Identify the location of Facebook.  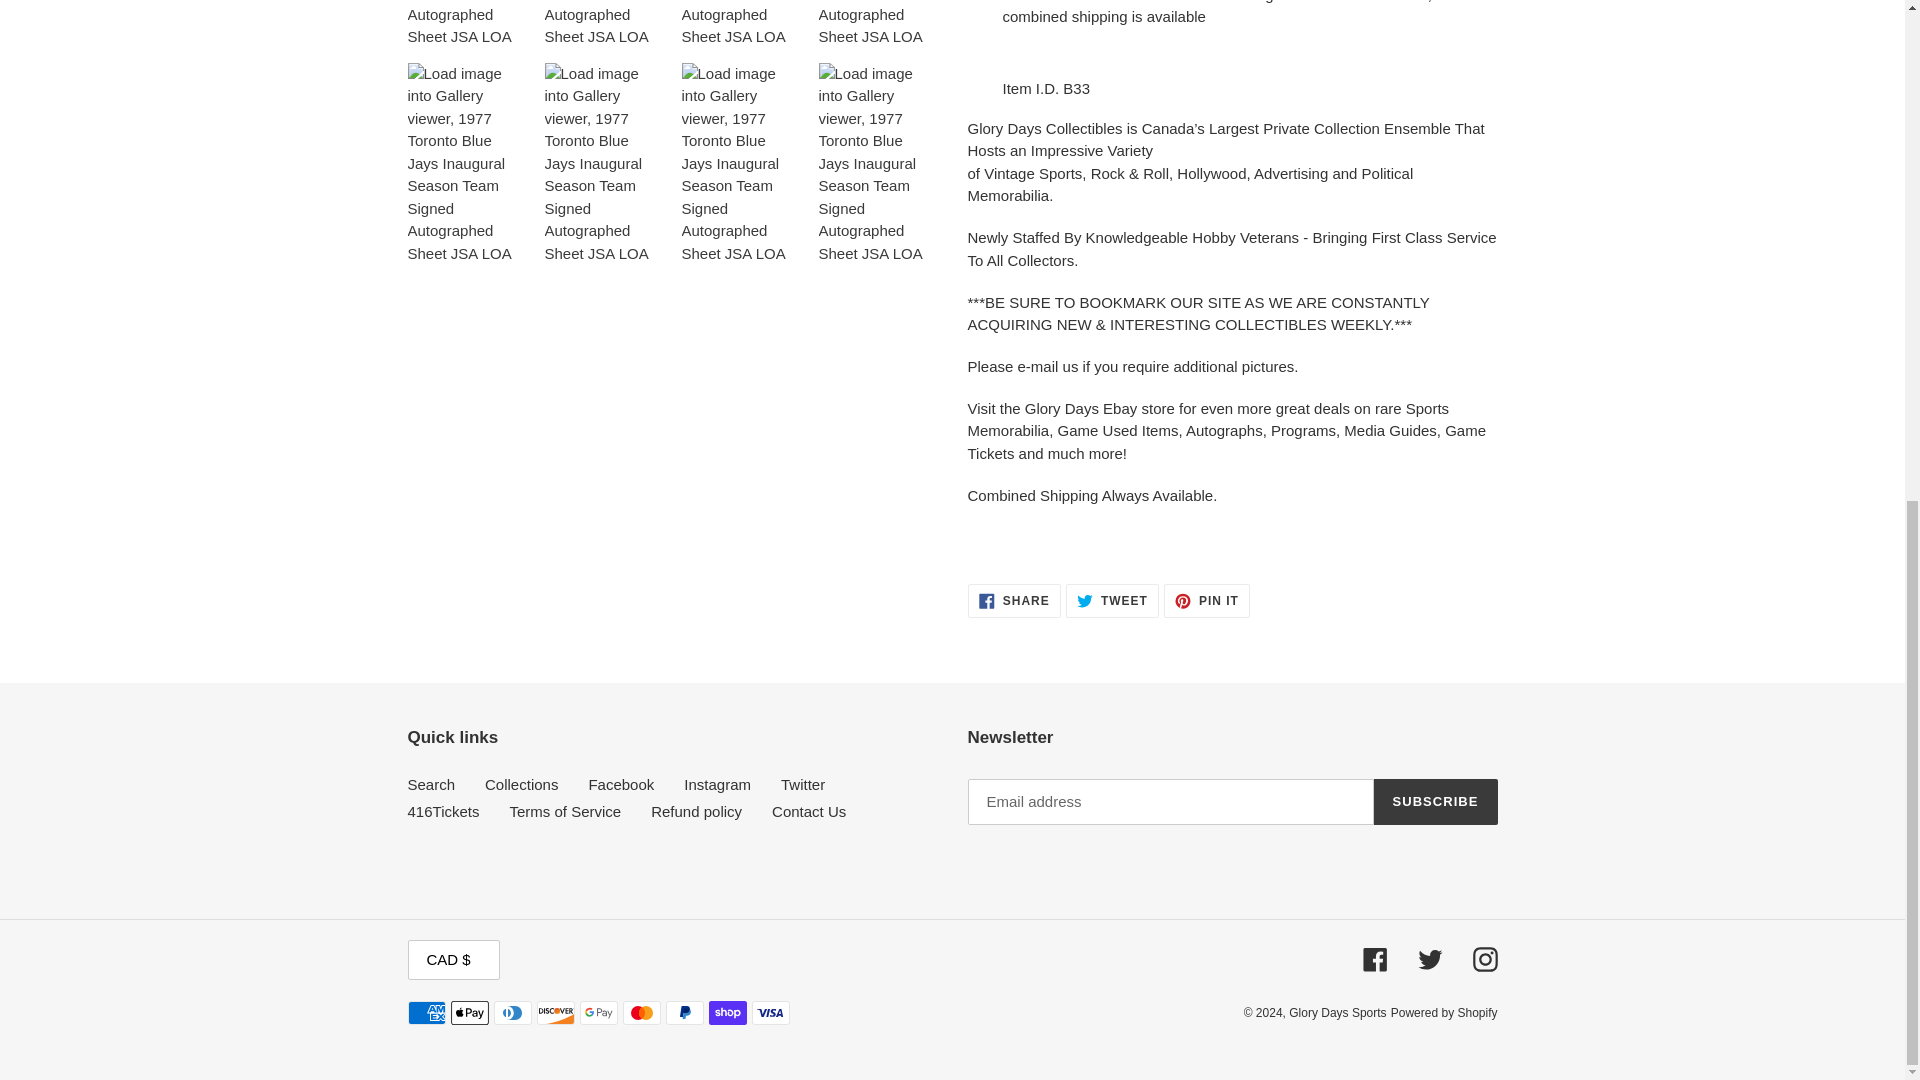
(432, 784).